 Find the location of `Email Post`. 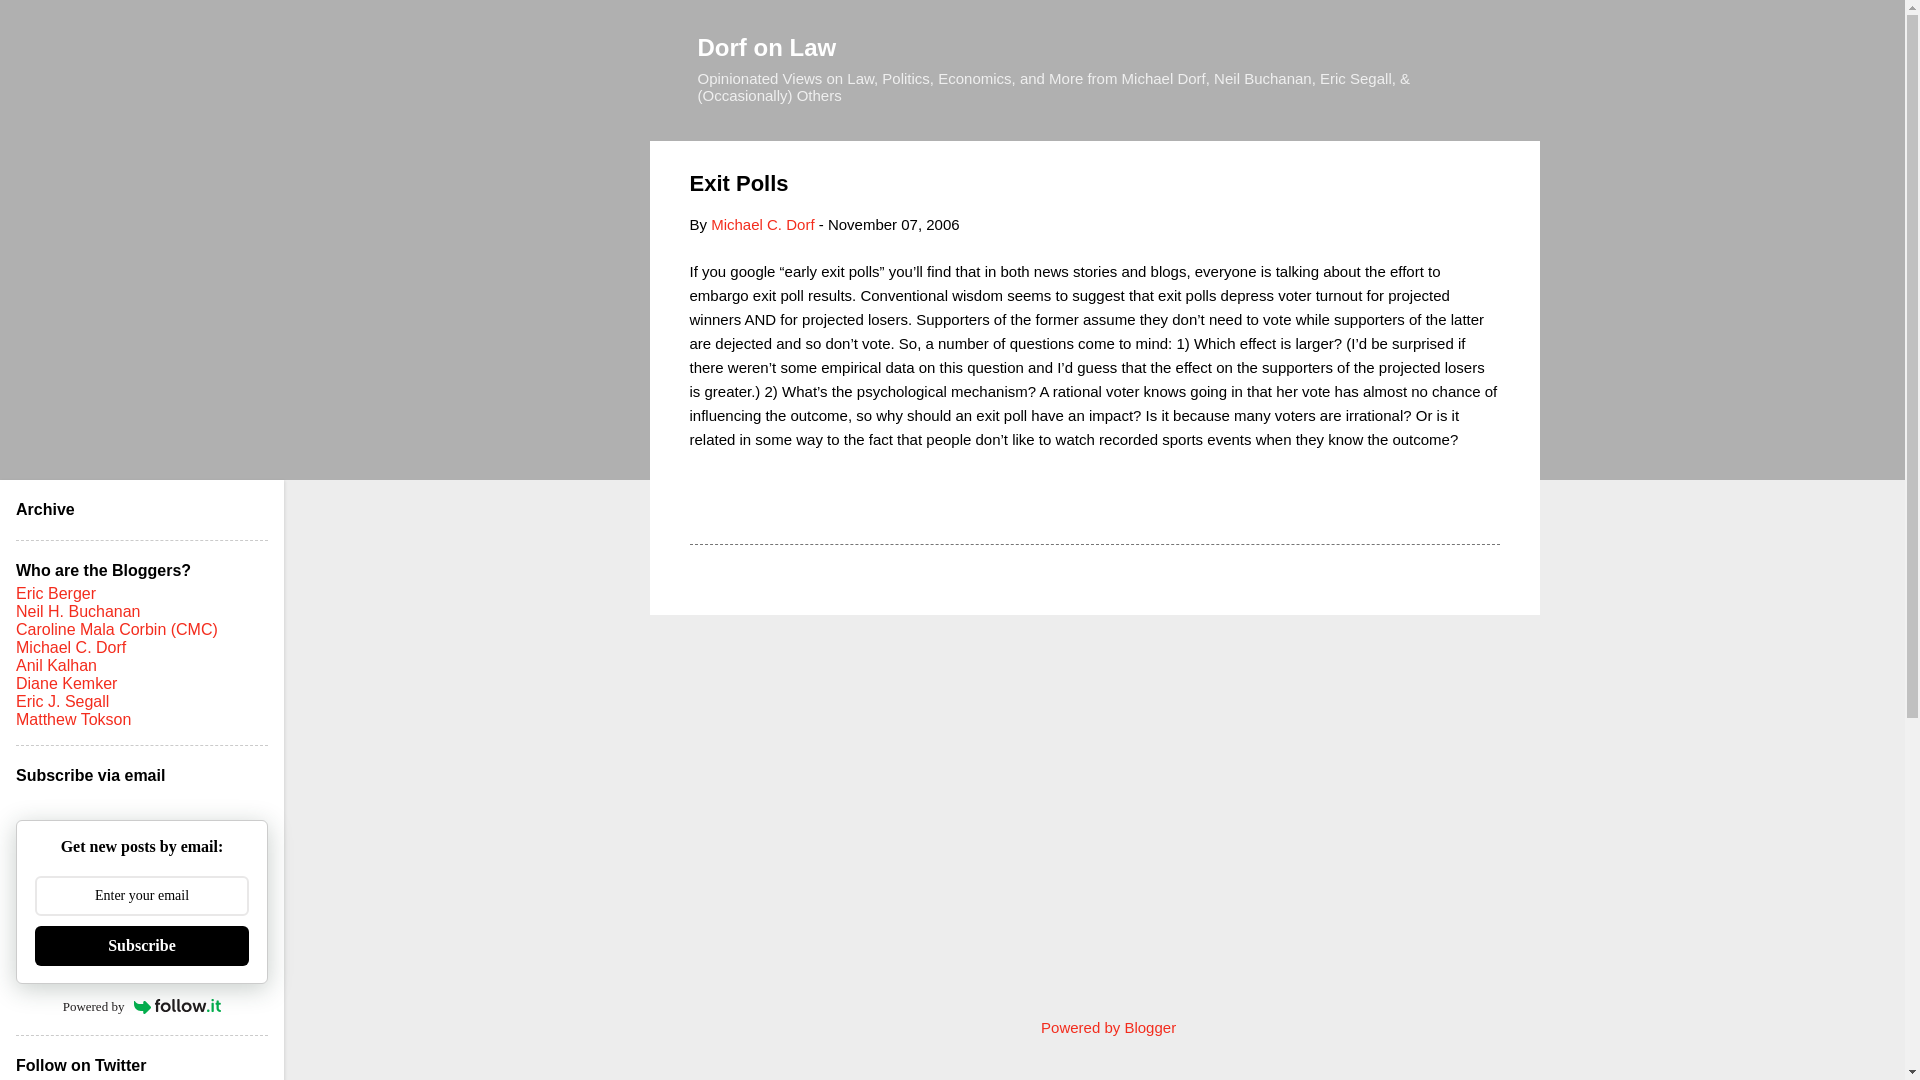

Email Post is located at coordinates (742, 508).